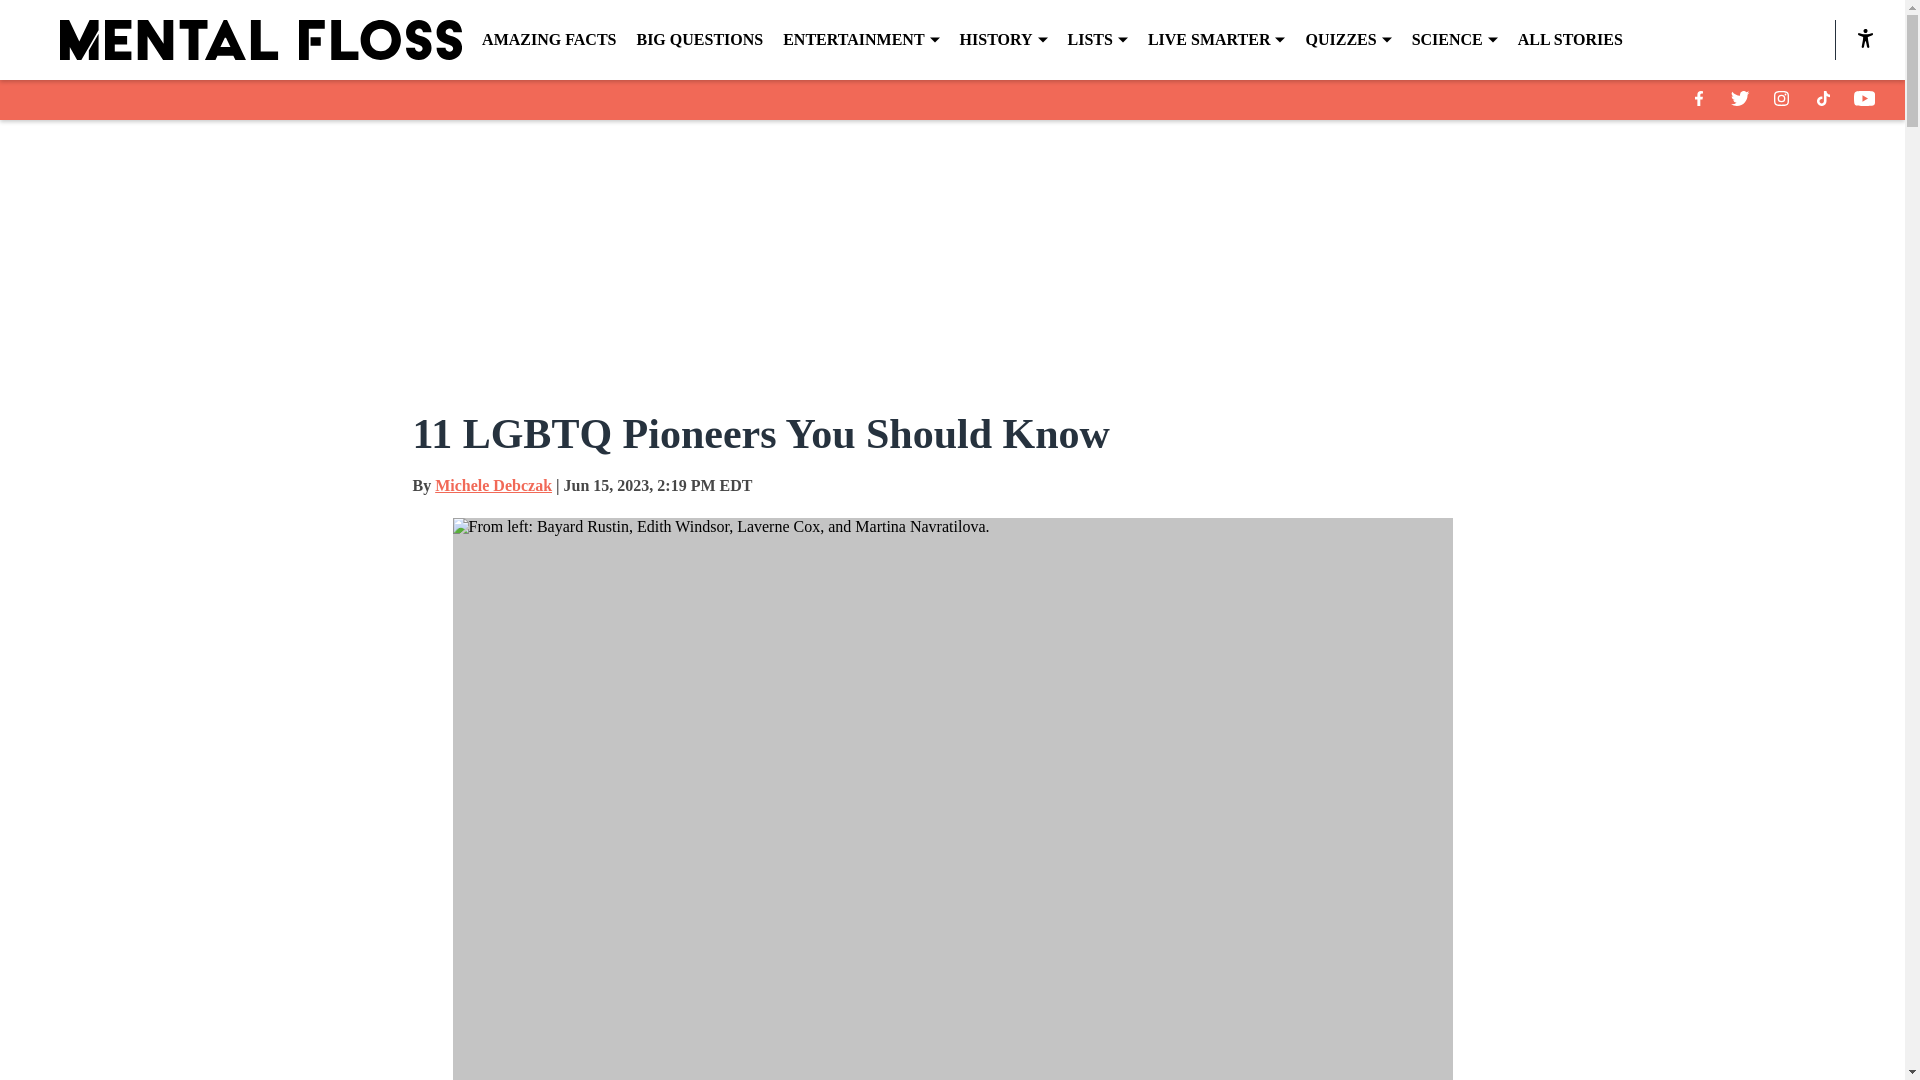 The height and width of the screenshot is (1080, 1920). I want to click on BIG QUESTIONS, so click(698, 40).